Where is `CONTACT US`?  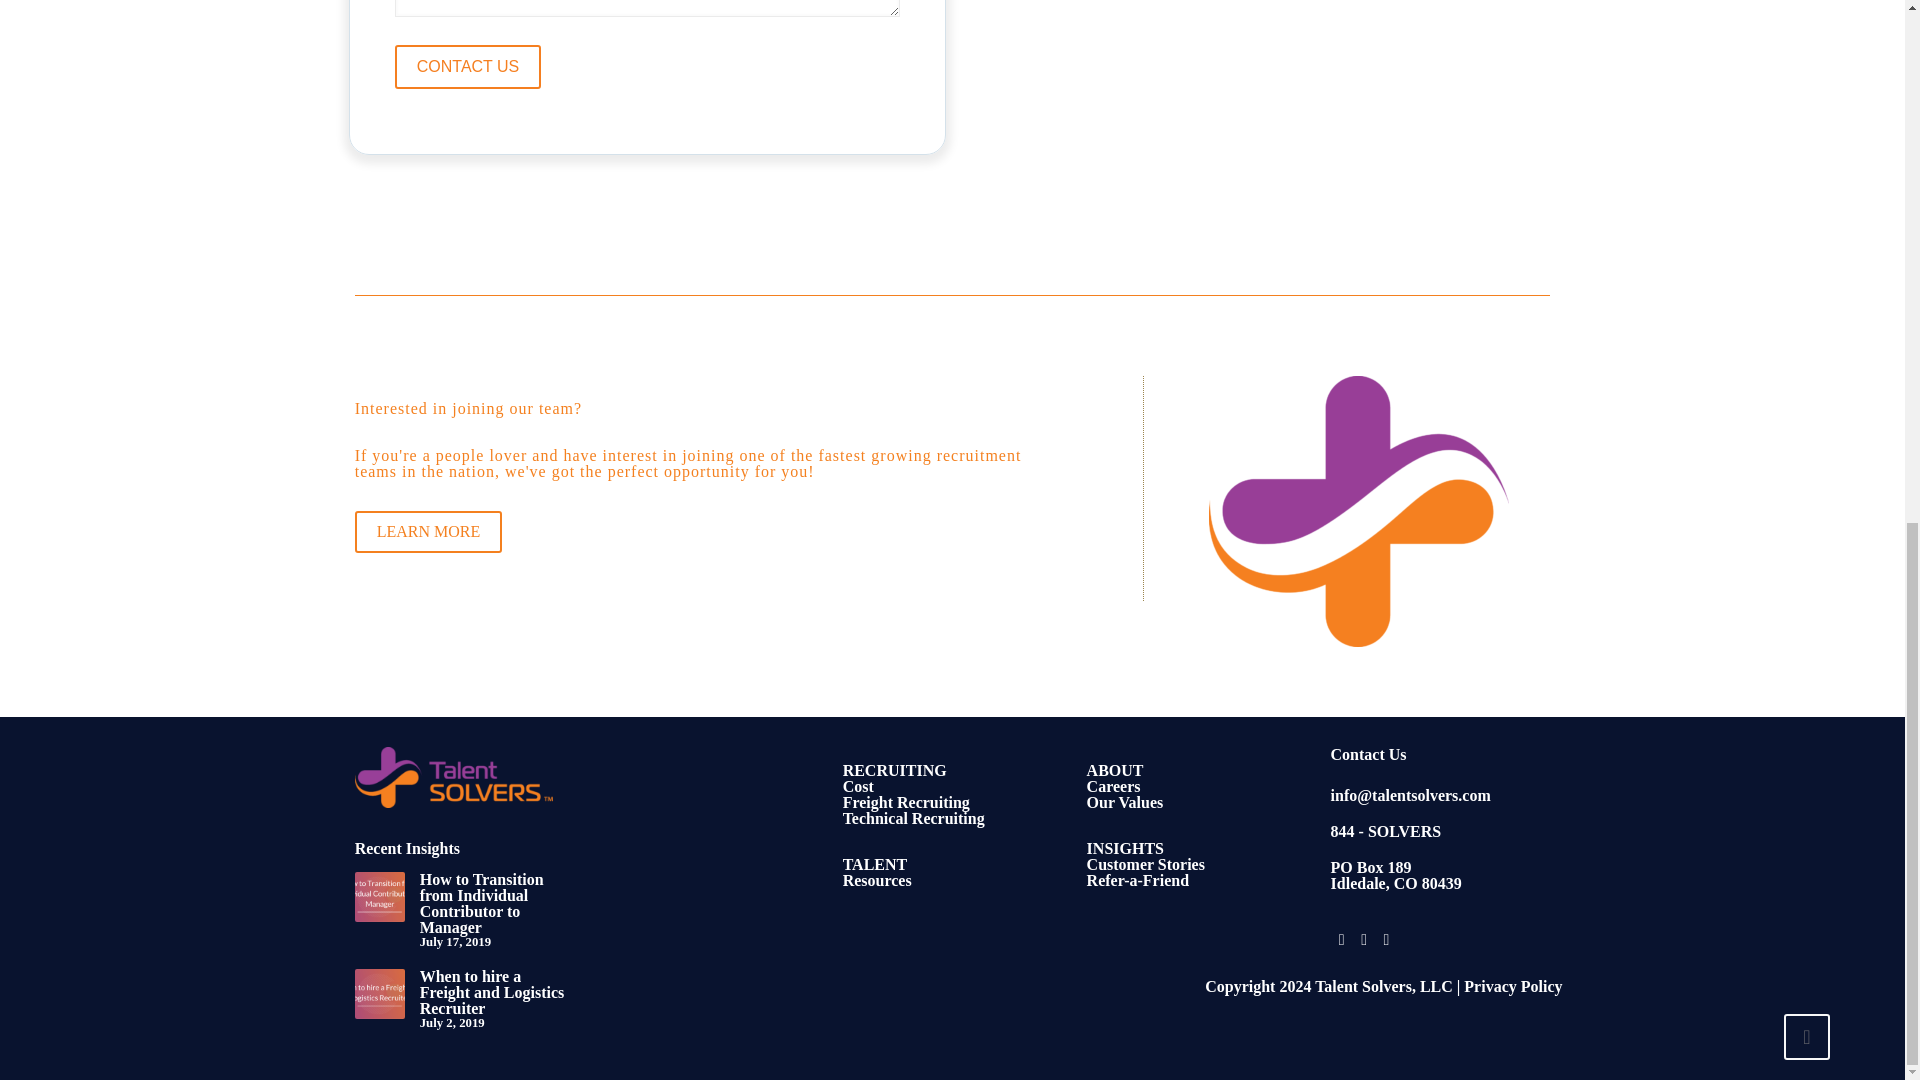
CONTACT US is located at coordinates (468, 66).